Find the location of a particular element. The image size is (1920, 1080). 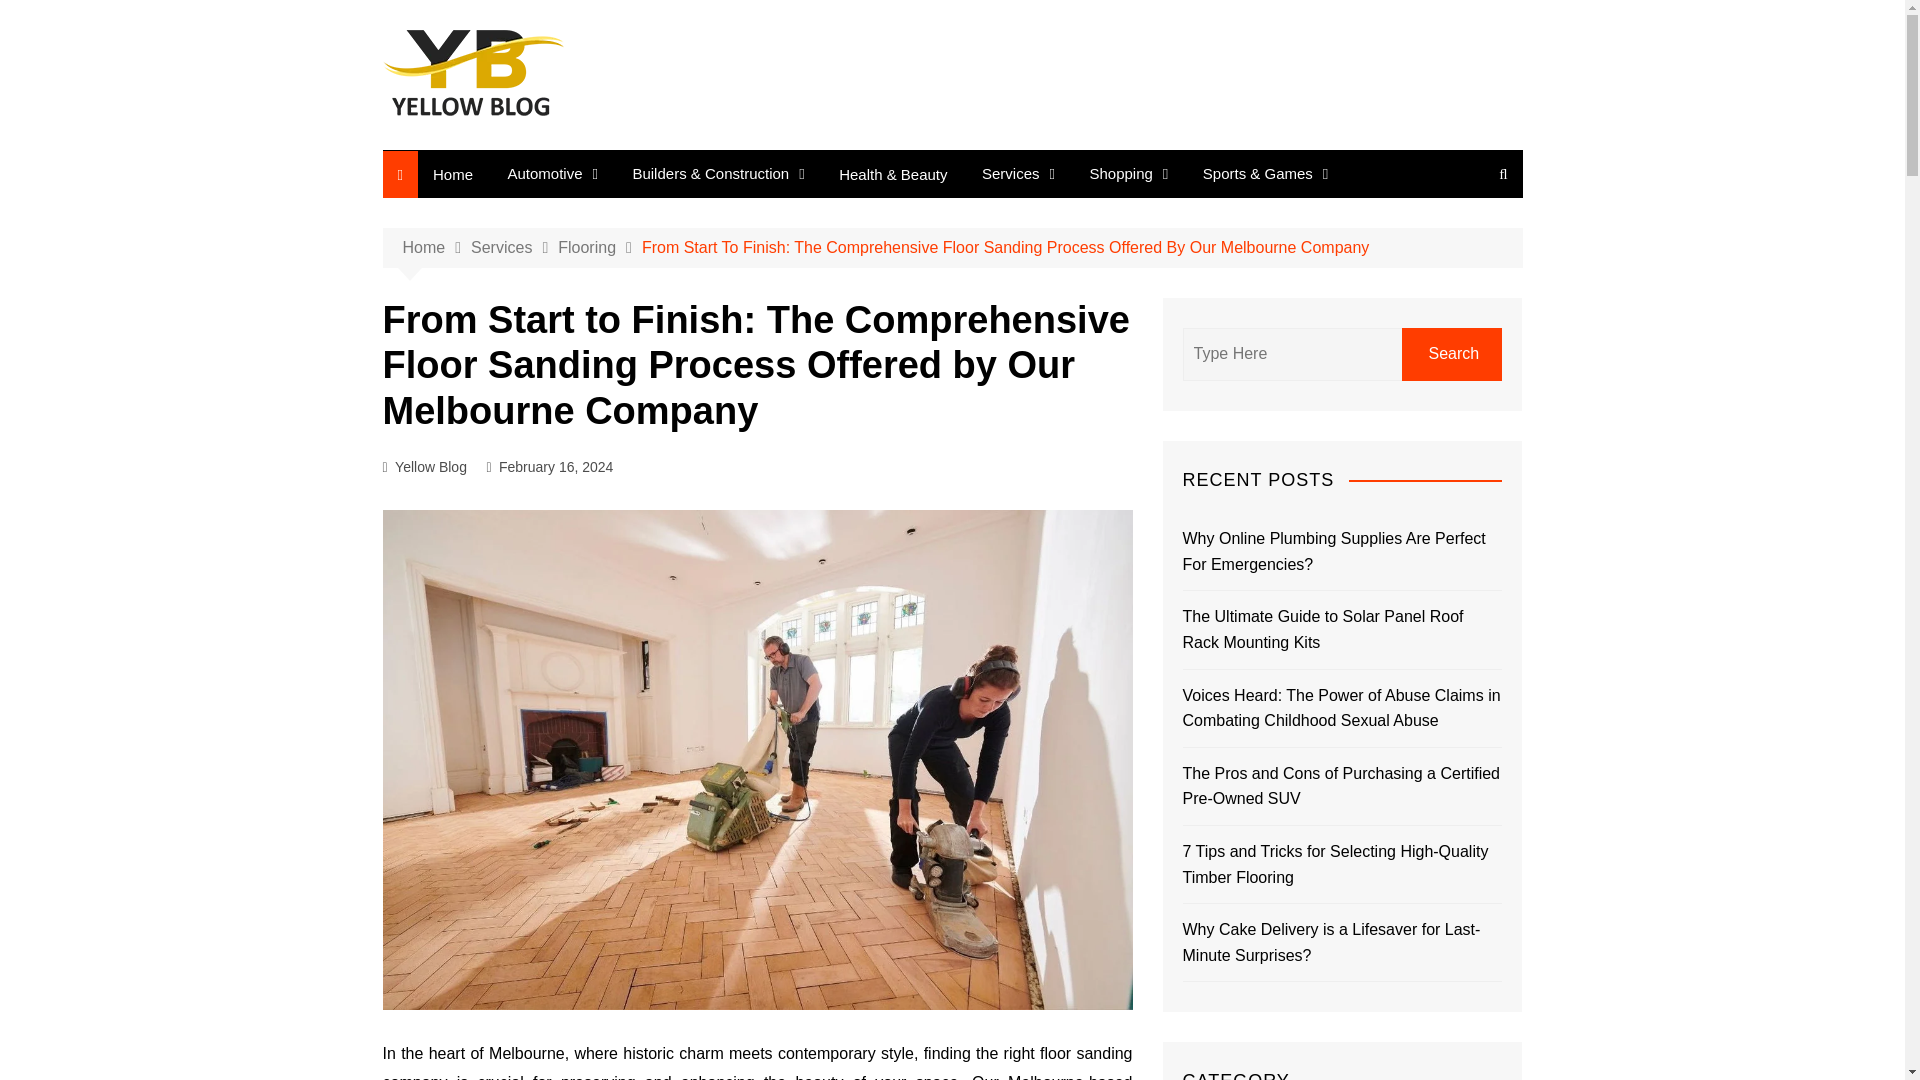

Automotive is located at coordinates (552, 174).